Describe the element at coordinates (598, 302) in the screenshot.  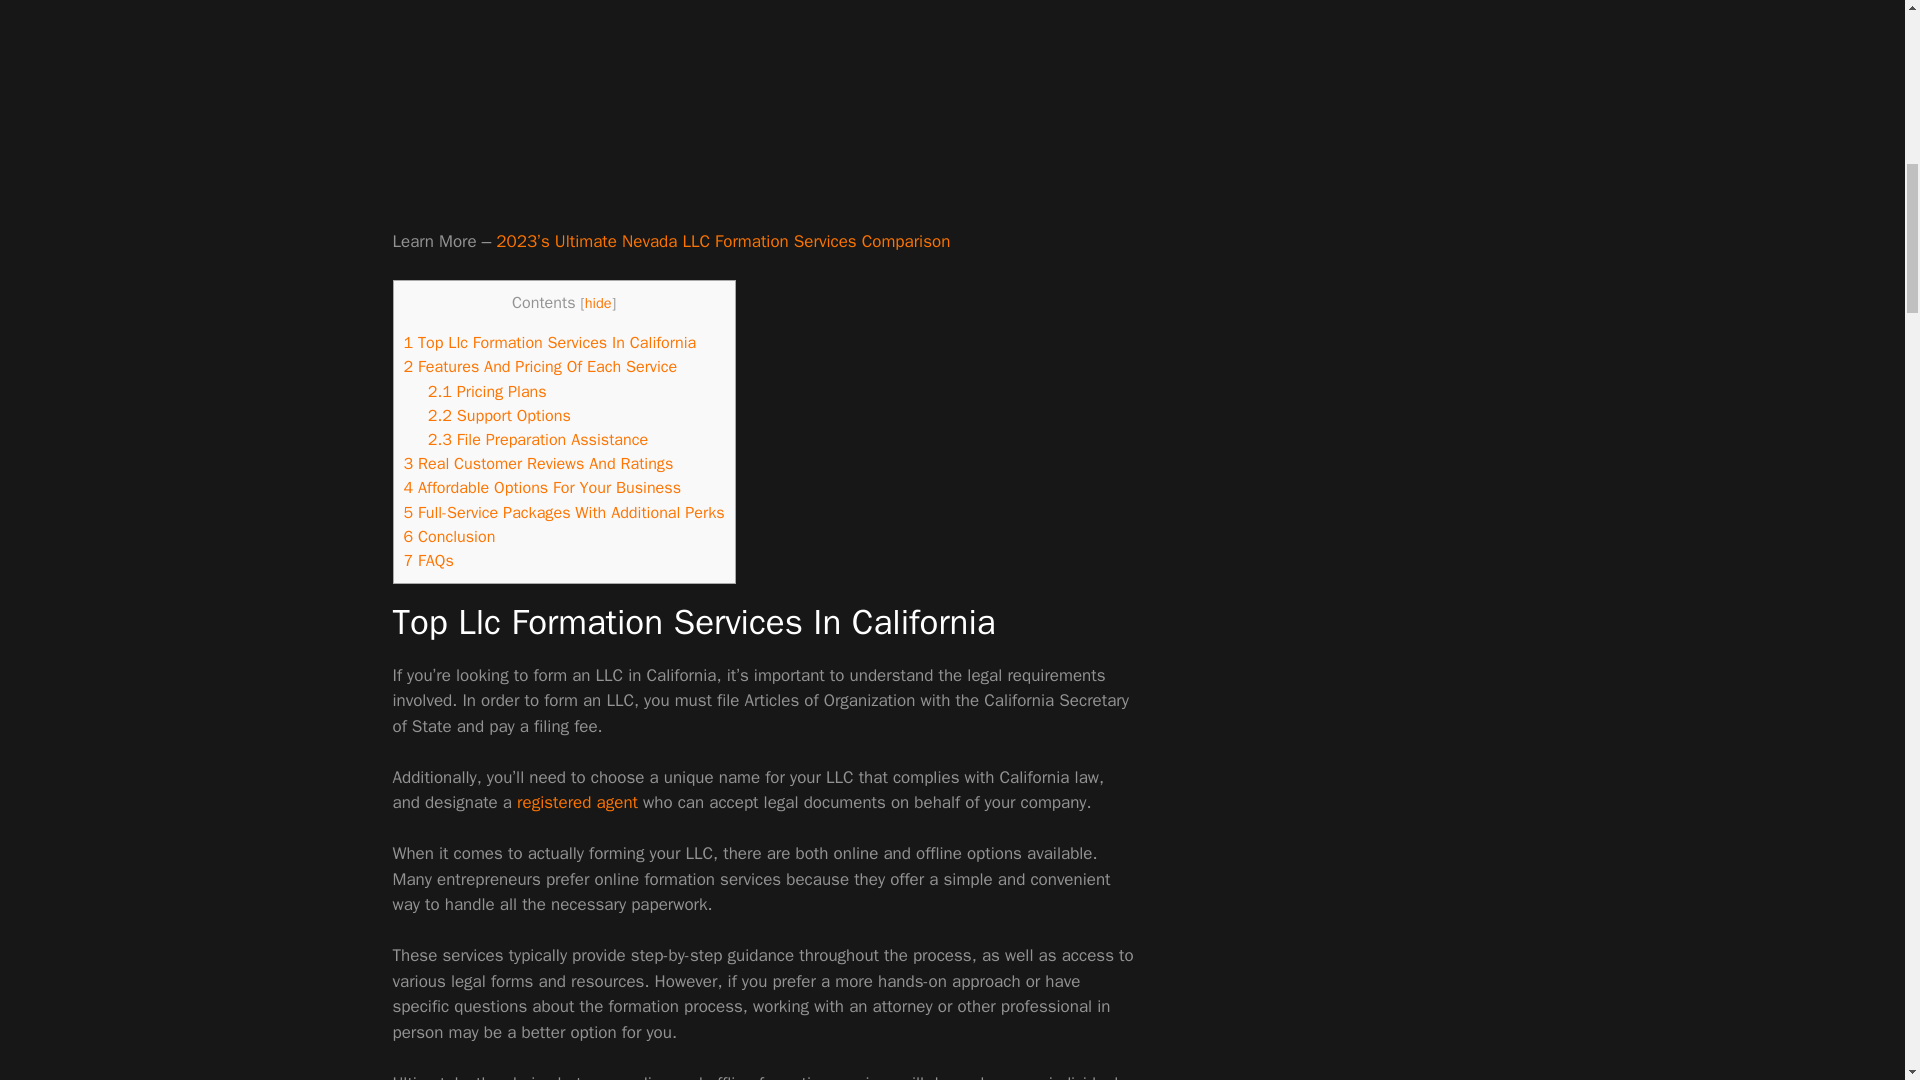
I see `hide` at that location.